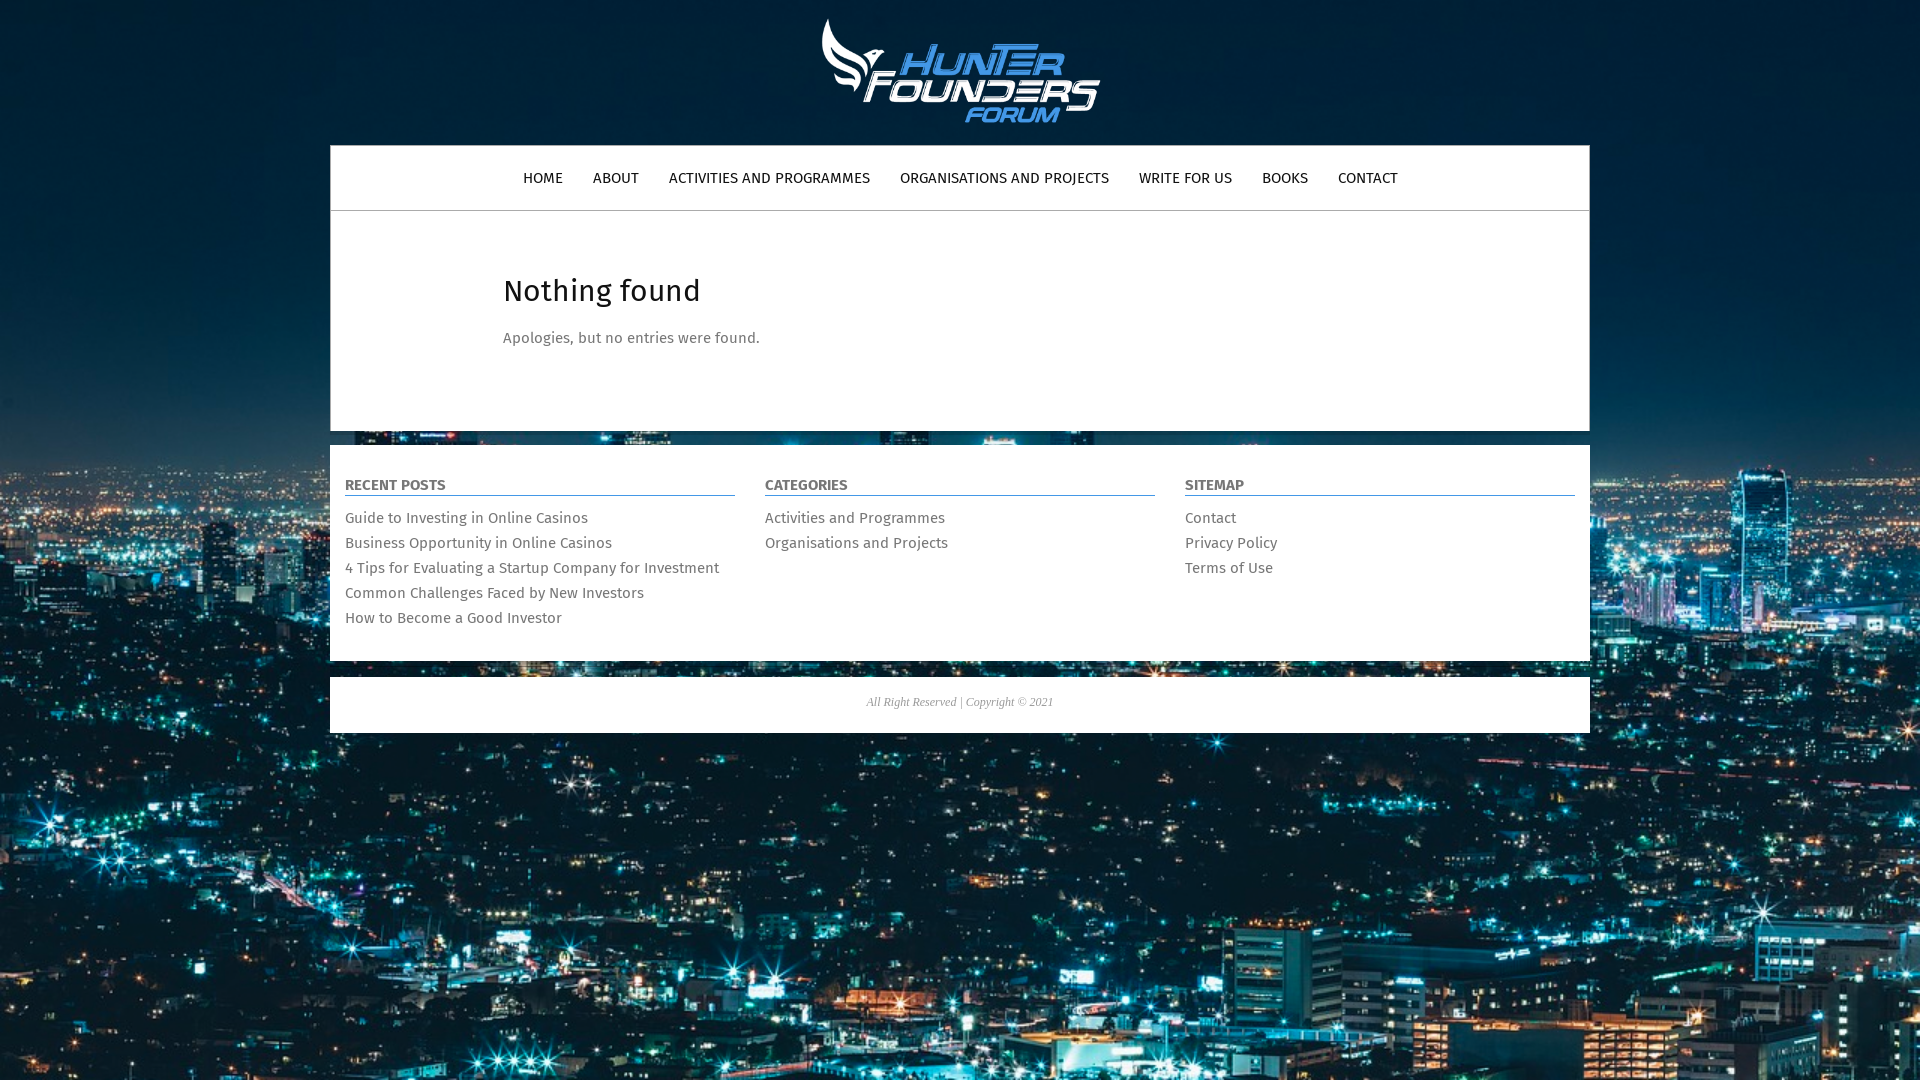 The image size is (1920, 1080). Describe the element at coordinates (1229, 568) in the screenshot. I see `Terms of Use` at that location.